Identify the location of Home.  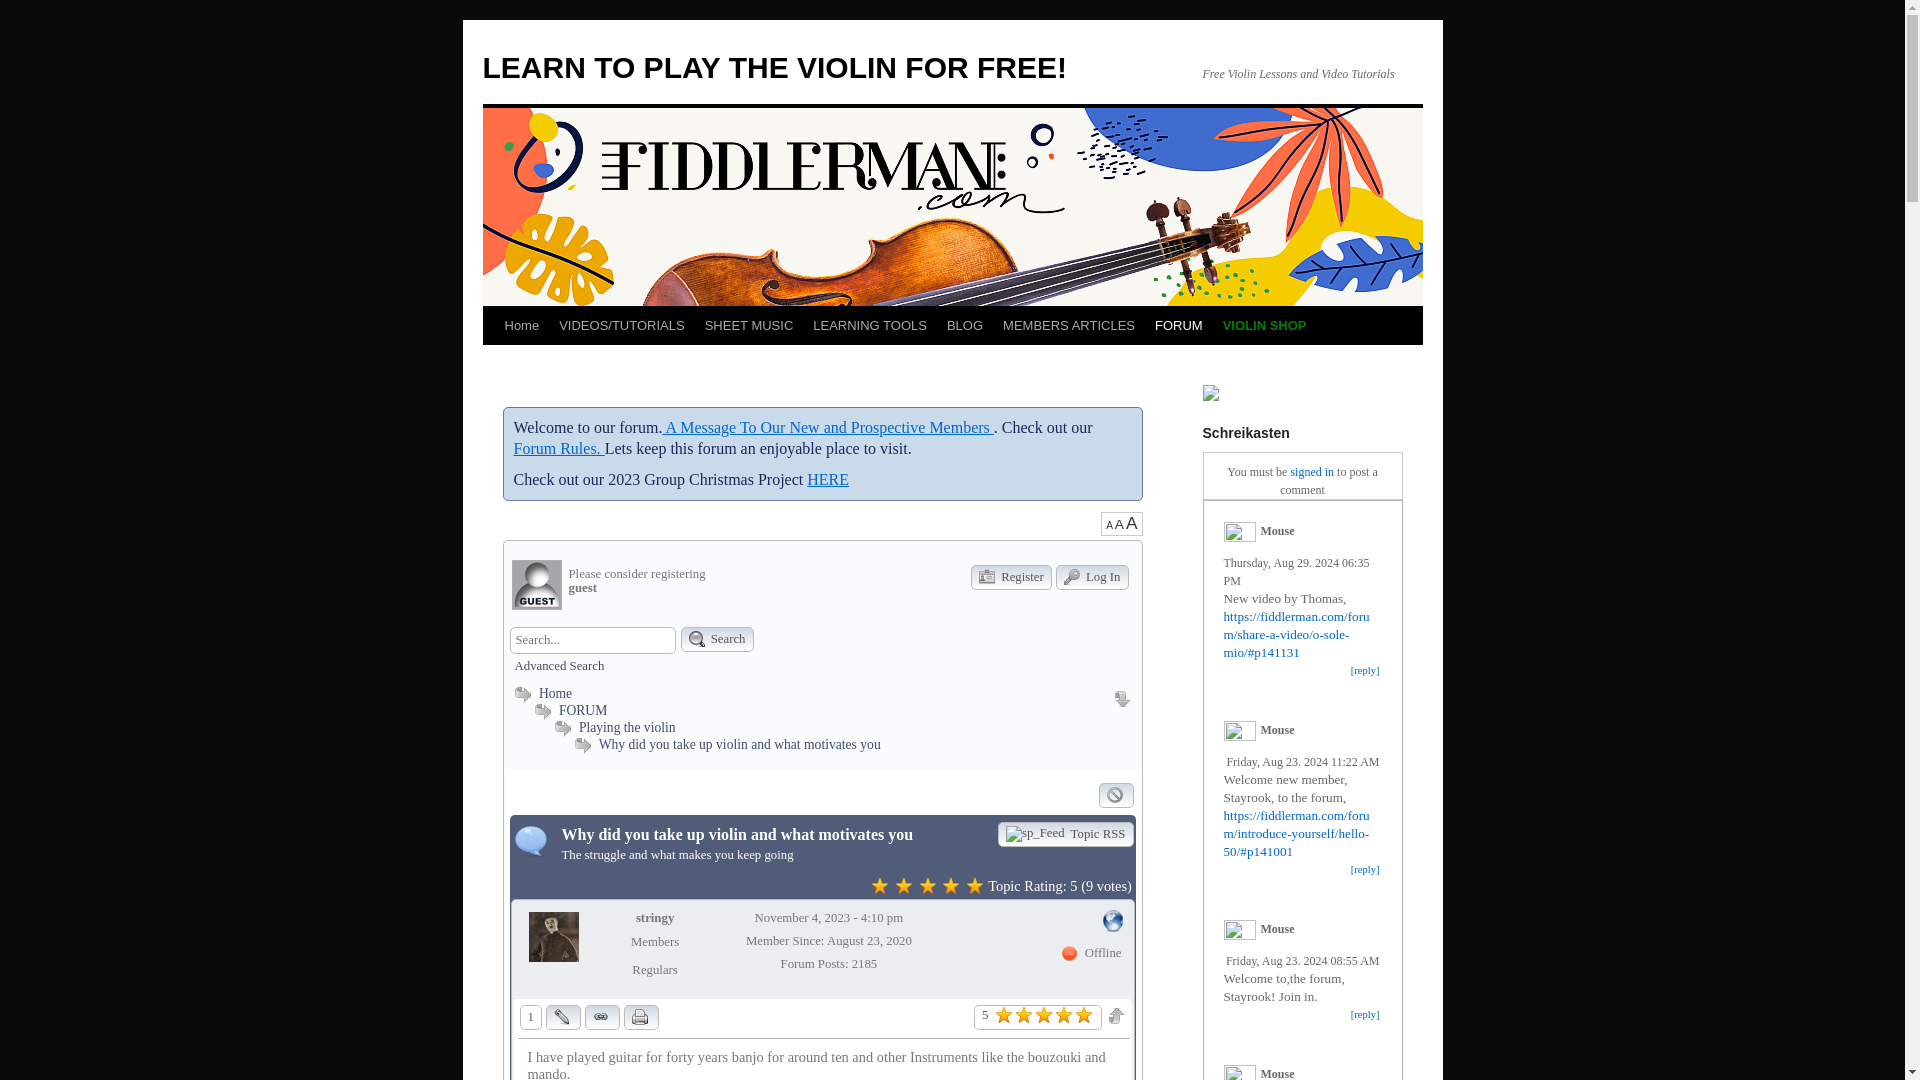
(521, 325).